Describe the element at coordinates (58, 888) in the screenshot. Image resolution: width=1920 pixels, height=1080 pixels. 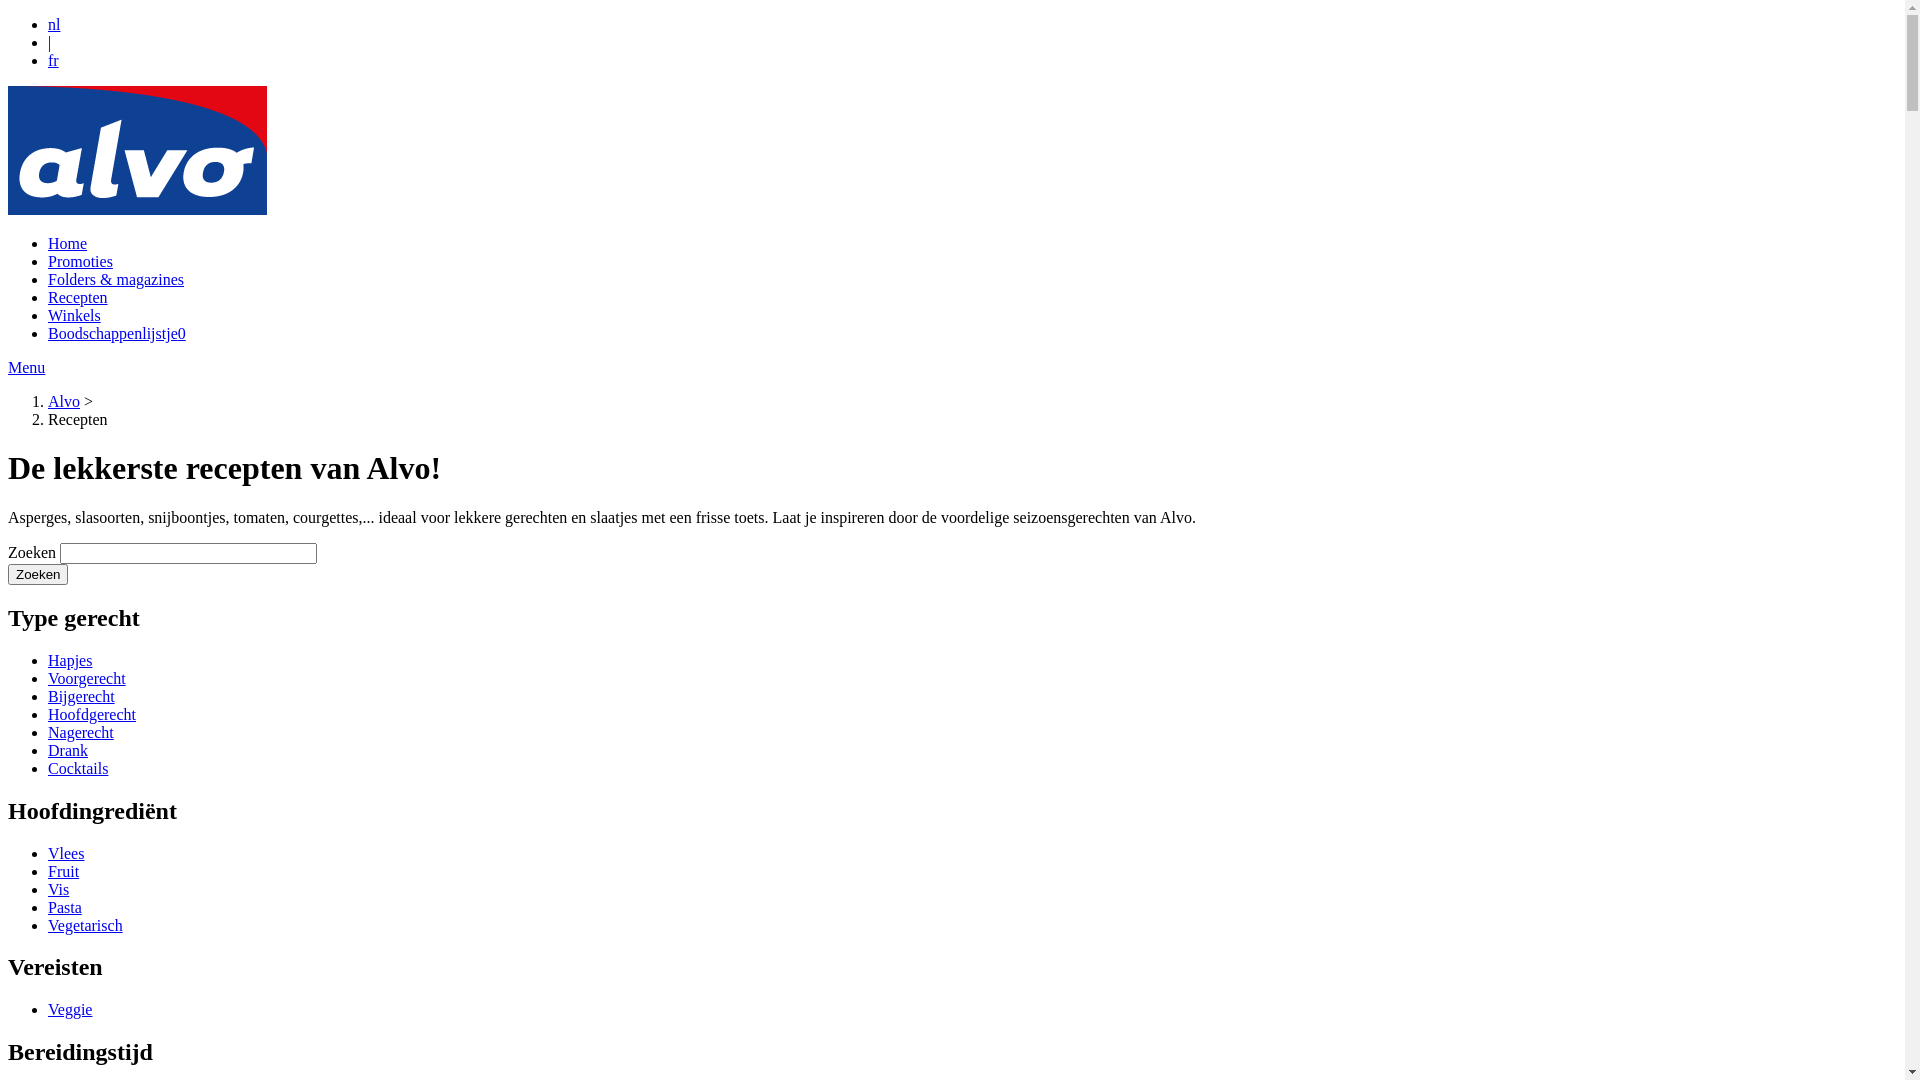
I see `Vis` at that location.